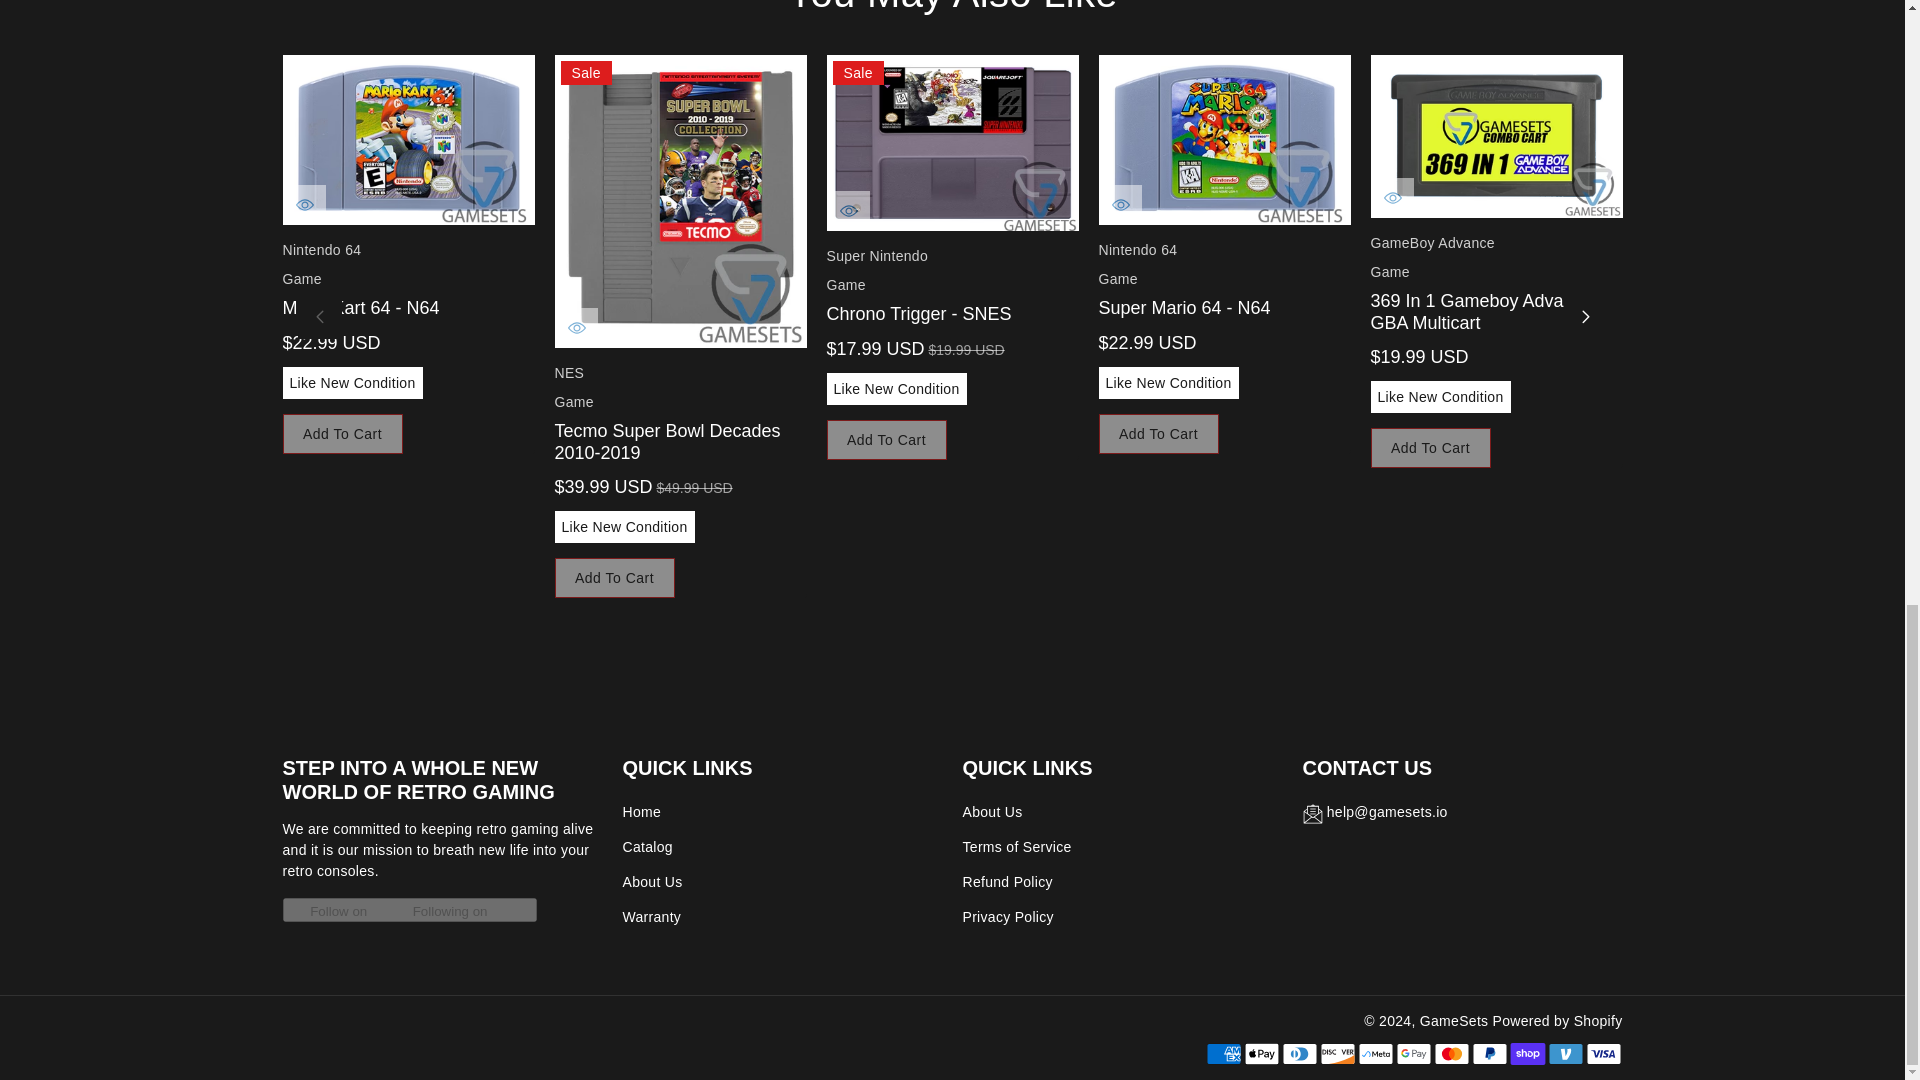 Image resolution: width=1920 pixels, height=1080 pixels. I want to click on 12 in 1 Mario Gameboy Advance - GBA Multicart, so click(1767, 136).